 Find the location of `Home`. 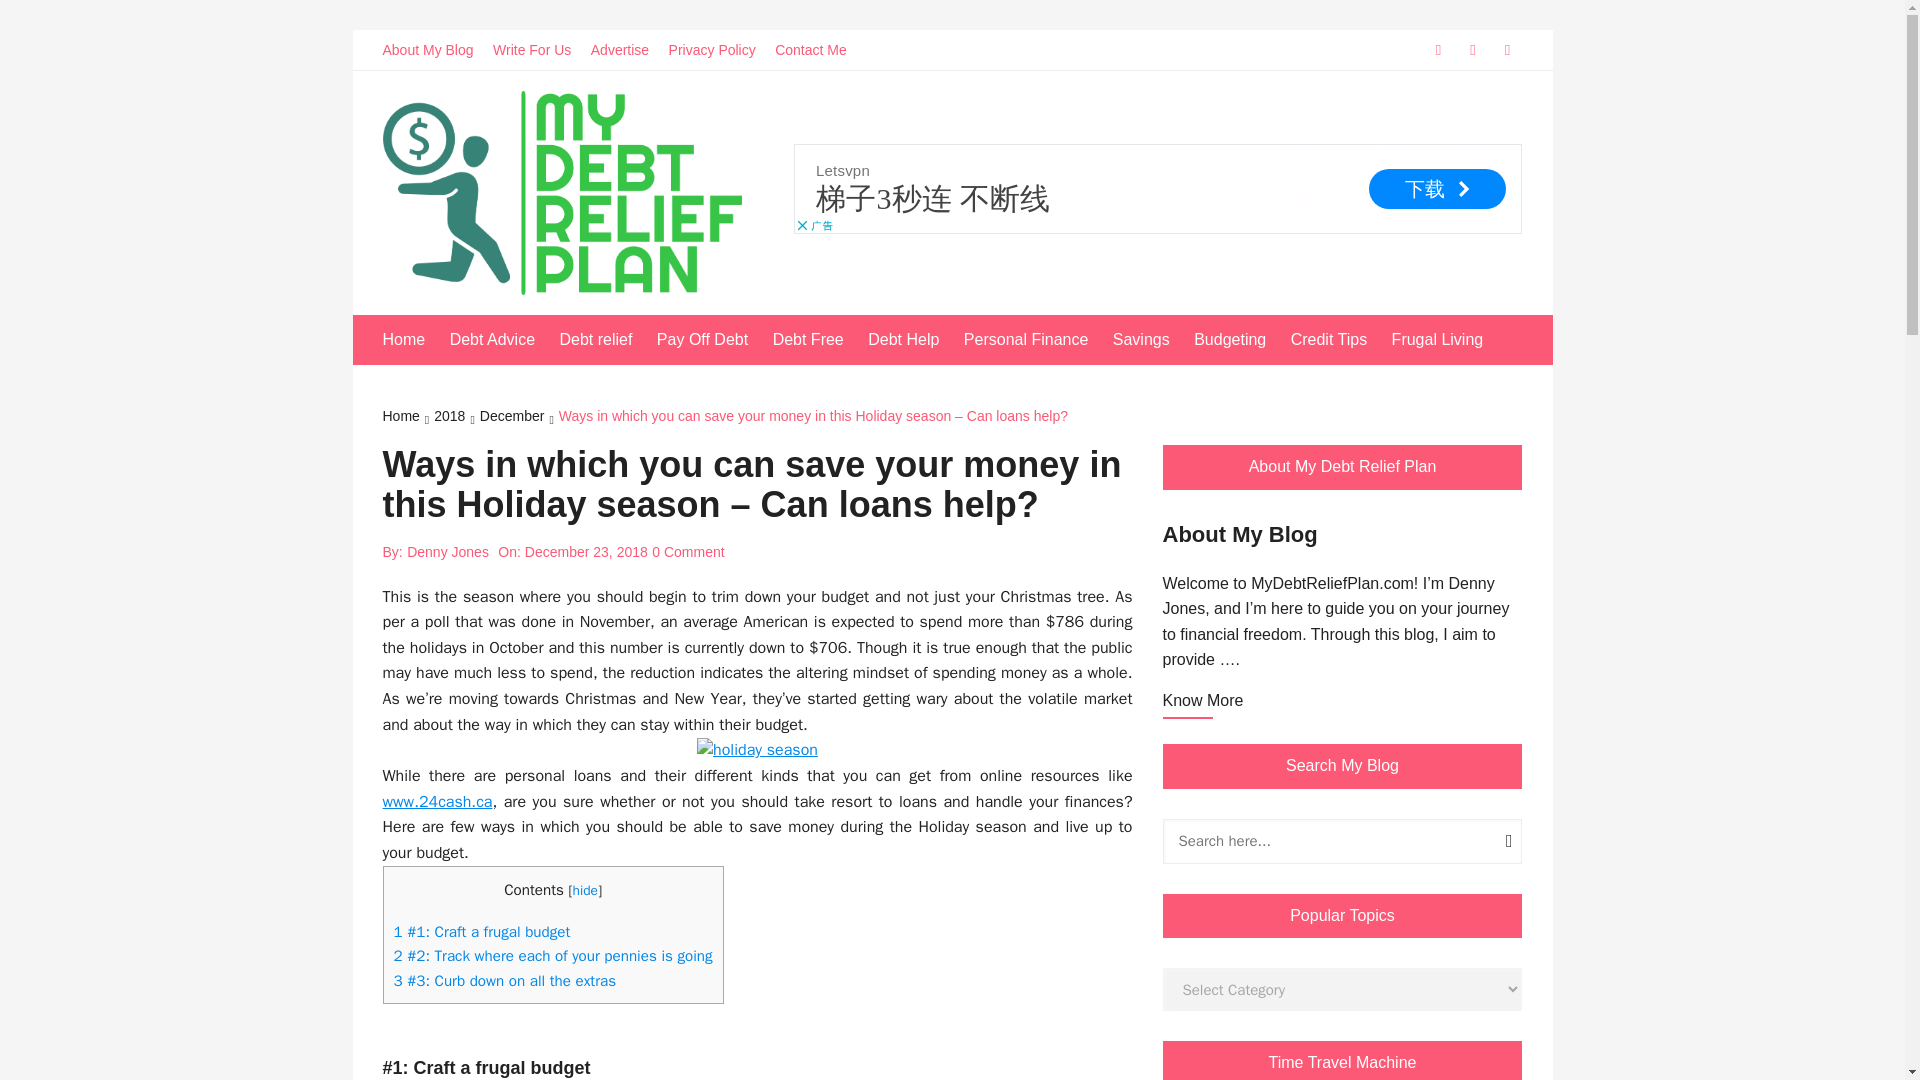

Home is located at coordinates (414, 340).